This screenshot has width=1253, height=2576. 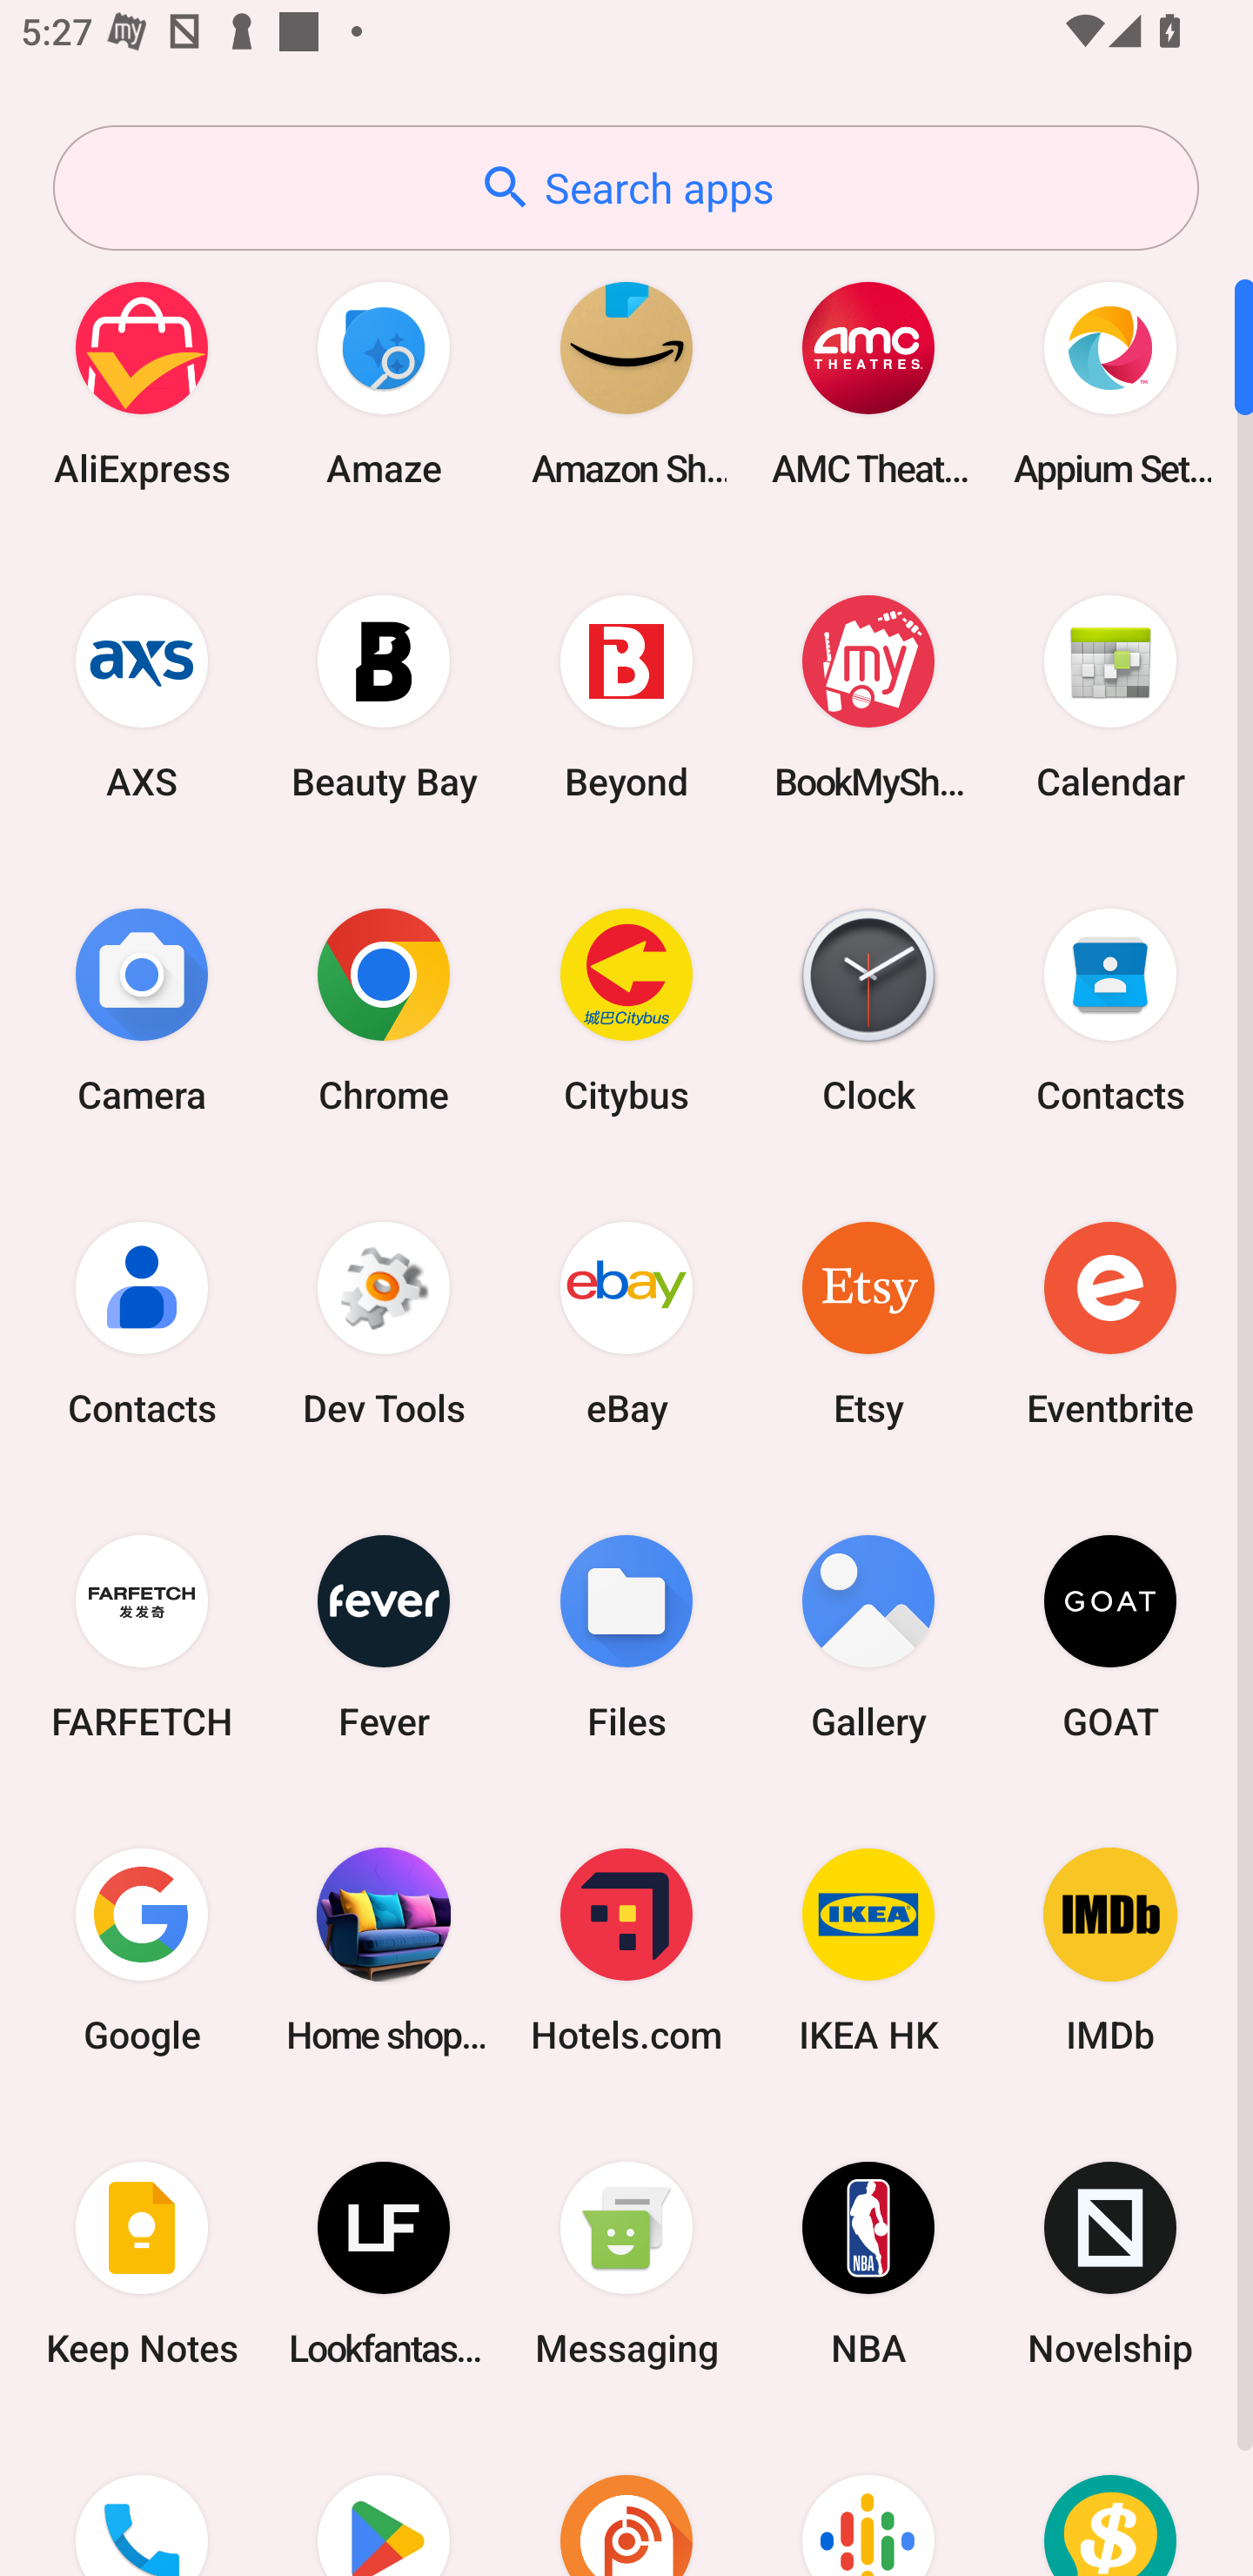 I want to click on Podcasts, so click(x=868, y=2499).